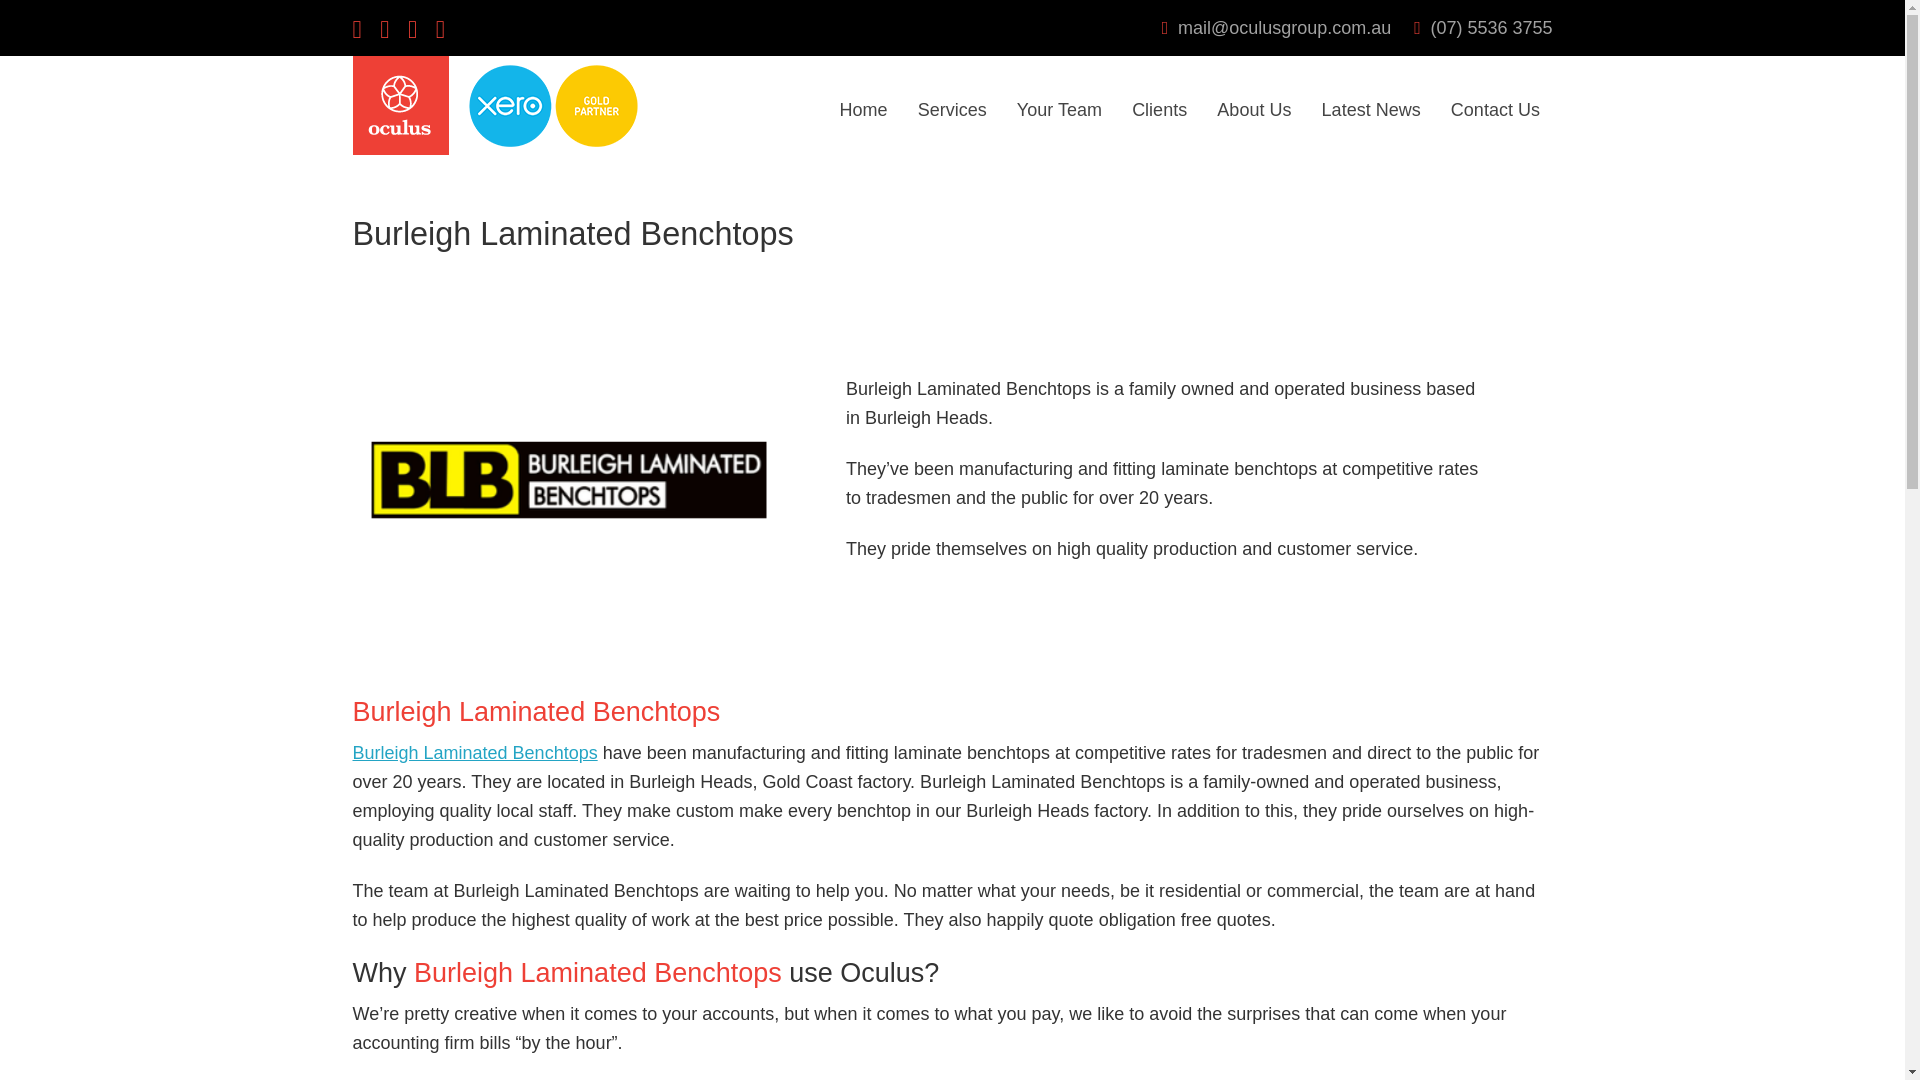 The height and width of the screenshot is (1080, 1920). What do you see at coordinates (474, 752) in the screenshot?
I see `Burleigh Laminated Benchtops` at bounding box center [474, 752].